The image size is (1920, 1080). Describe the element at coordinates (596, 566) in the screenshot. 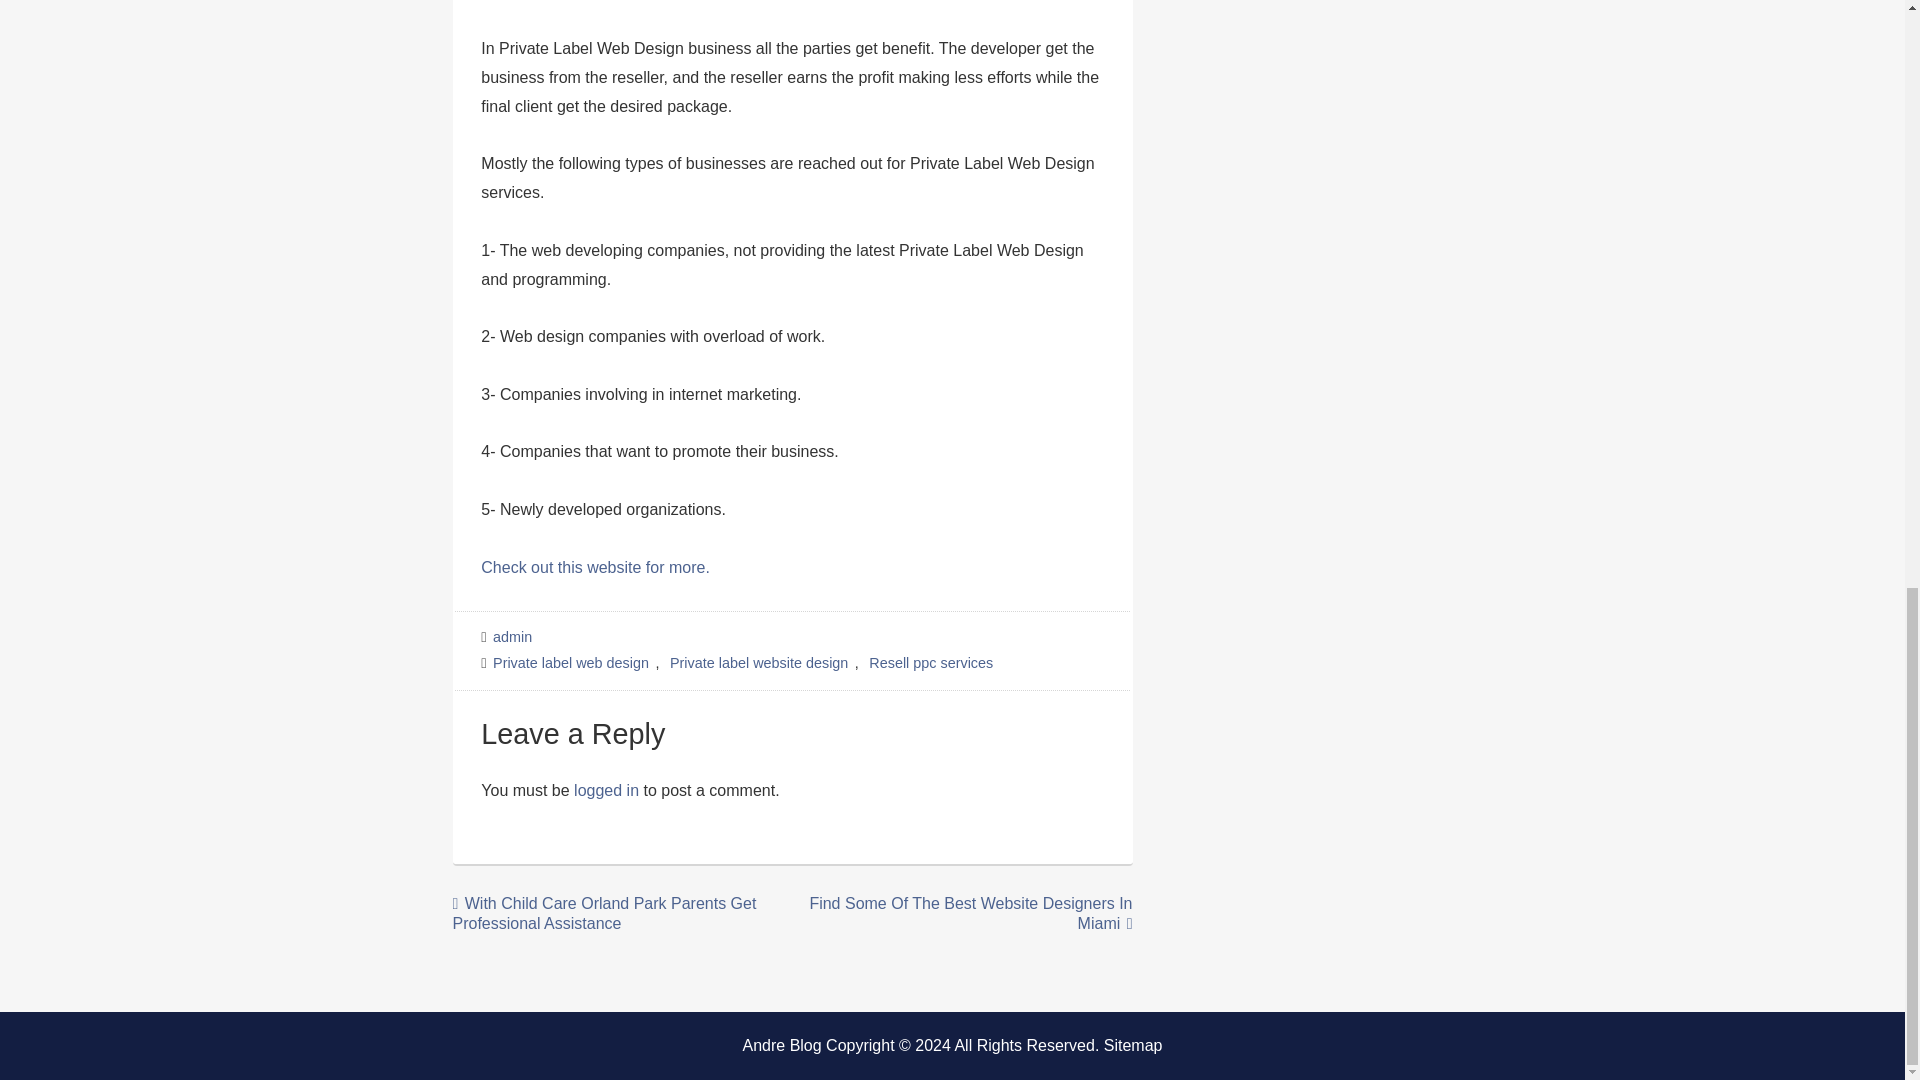

I see `Check out this website for more.` at that location.